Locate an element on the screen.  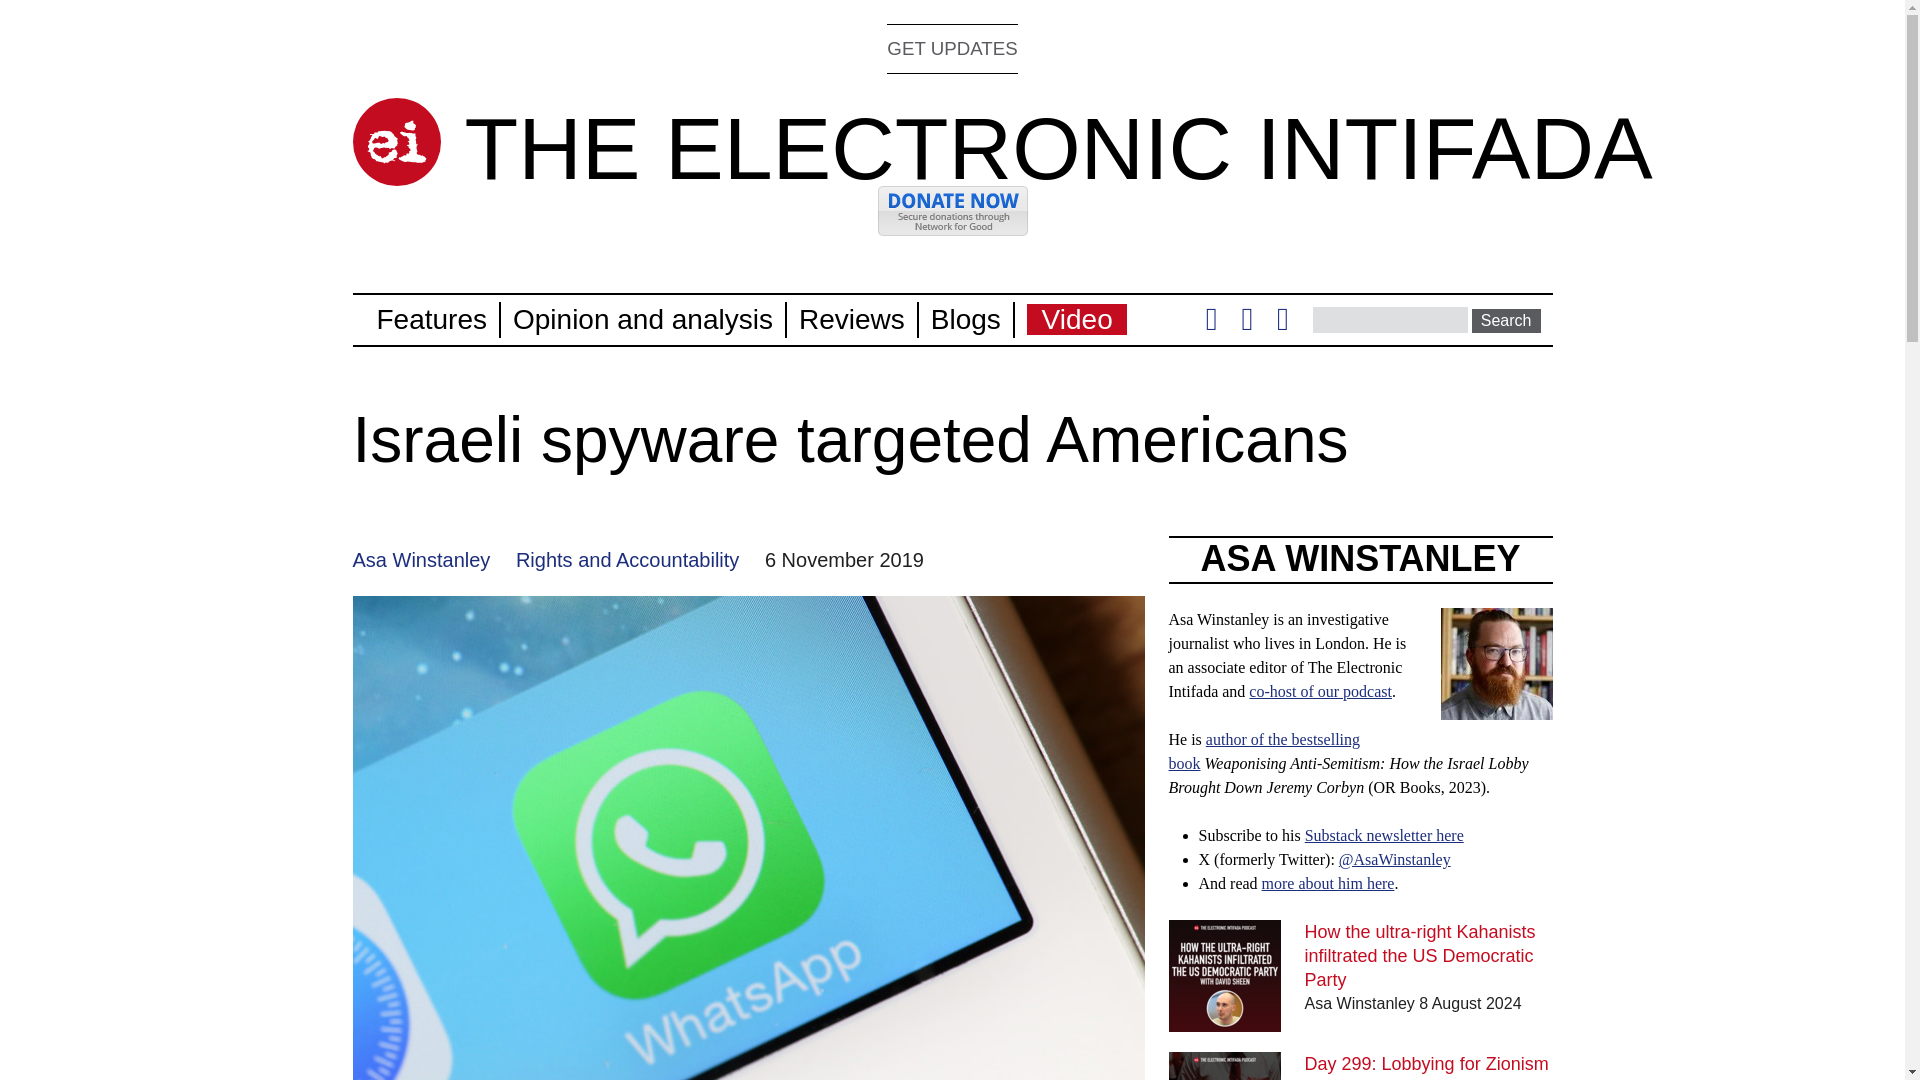
GET UPDATES is located at coordinates (952, 48).